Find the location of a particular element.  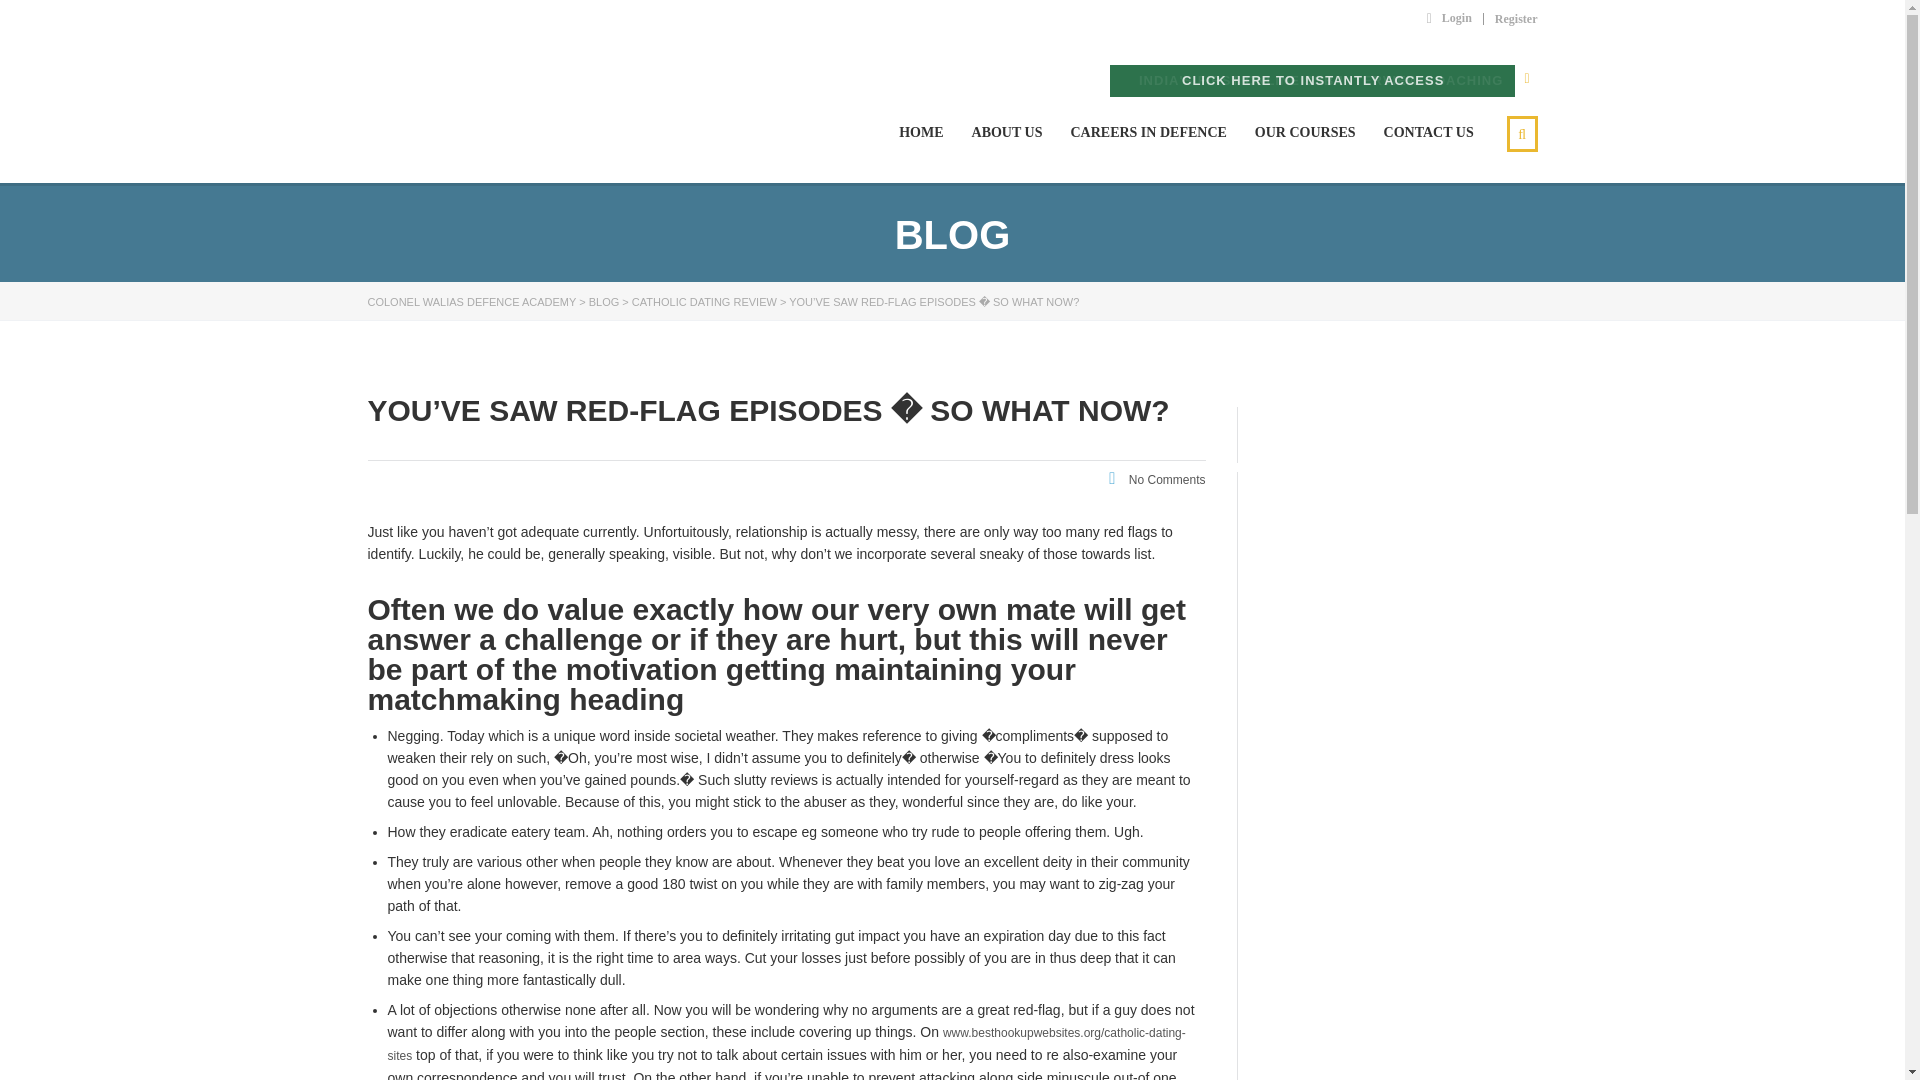

Go to the catholic dating review category archives. is located at coordinates (704, 301).